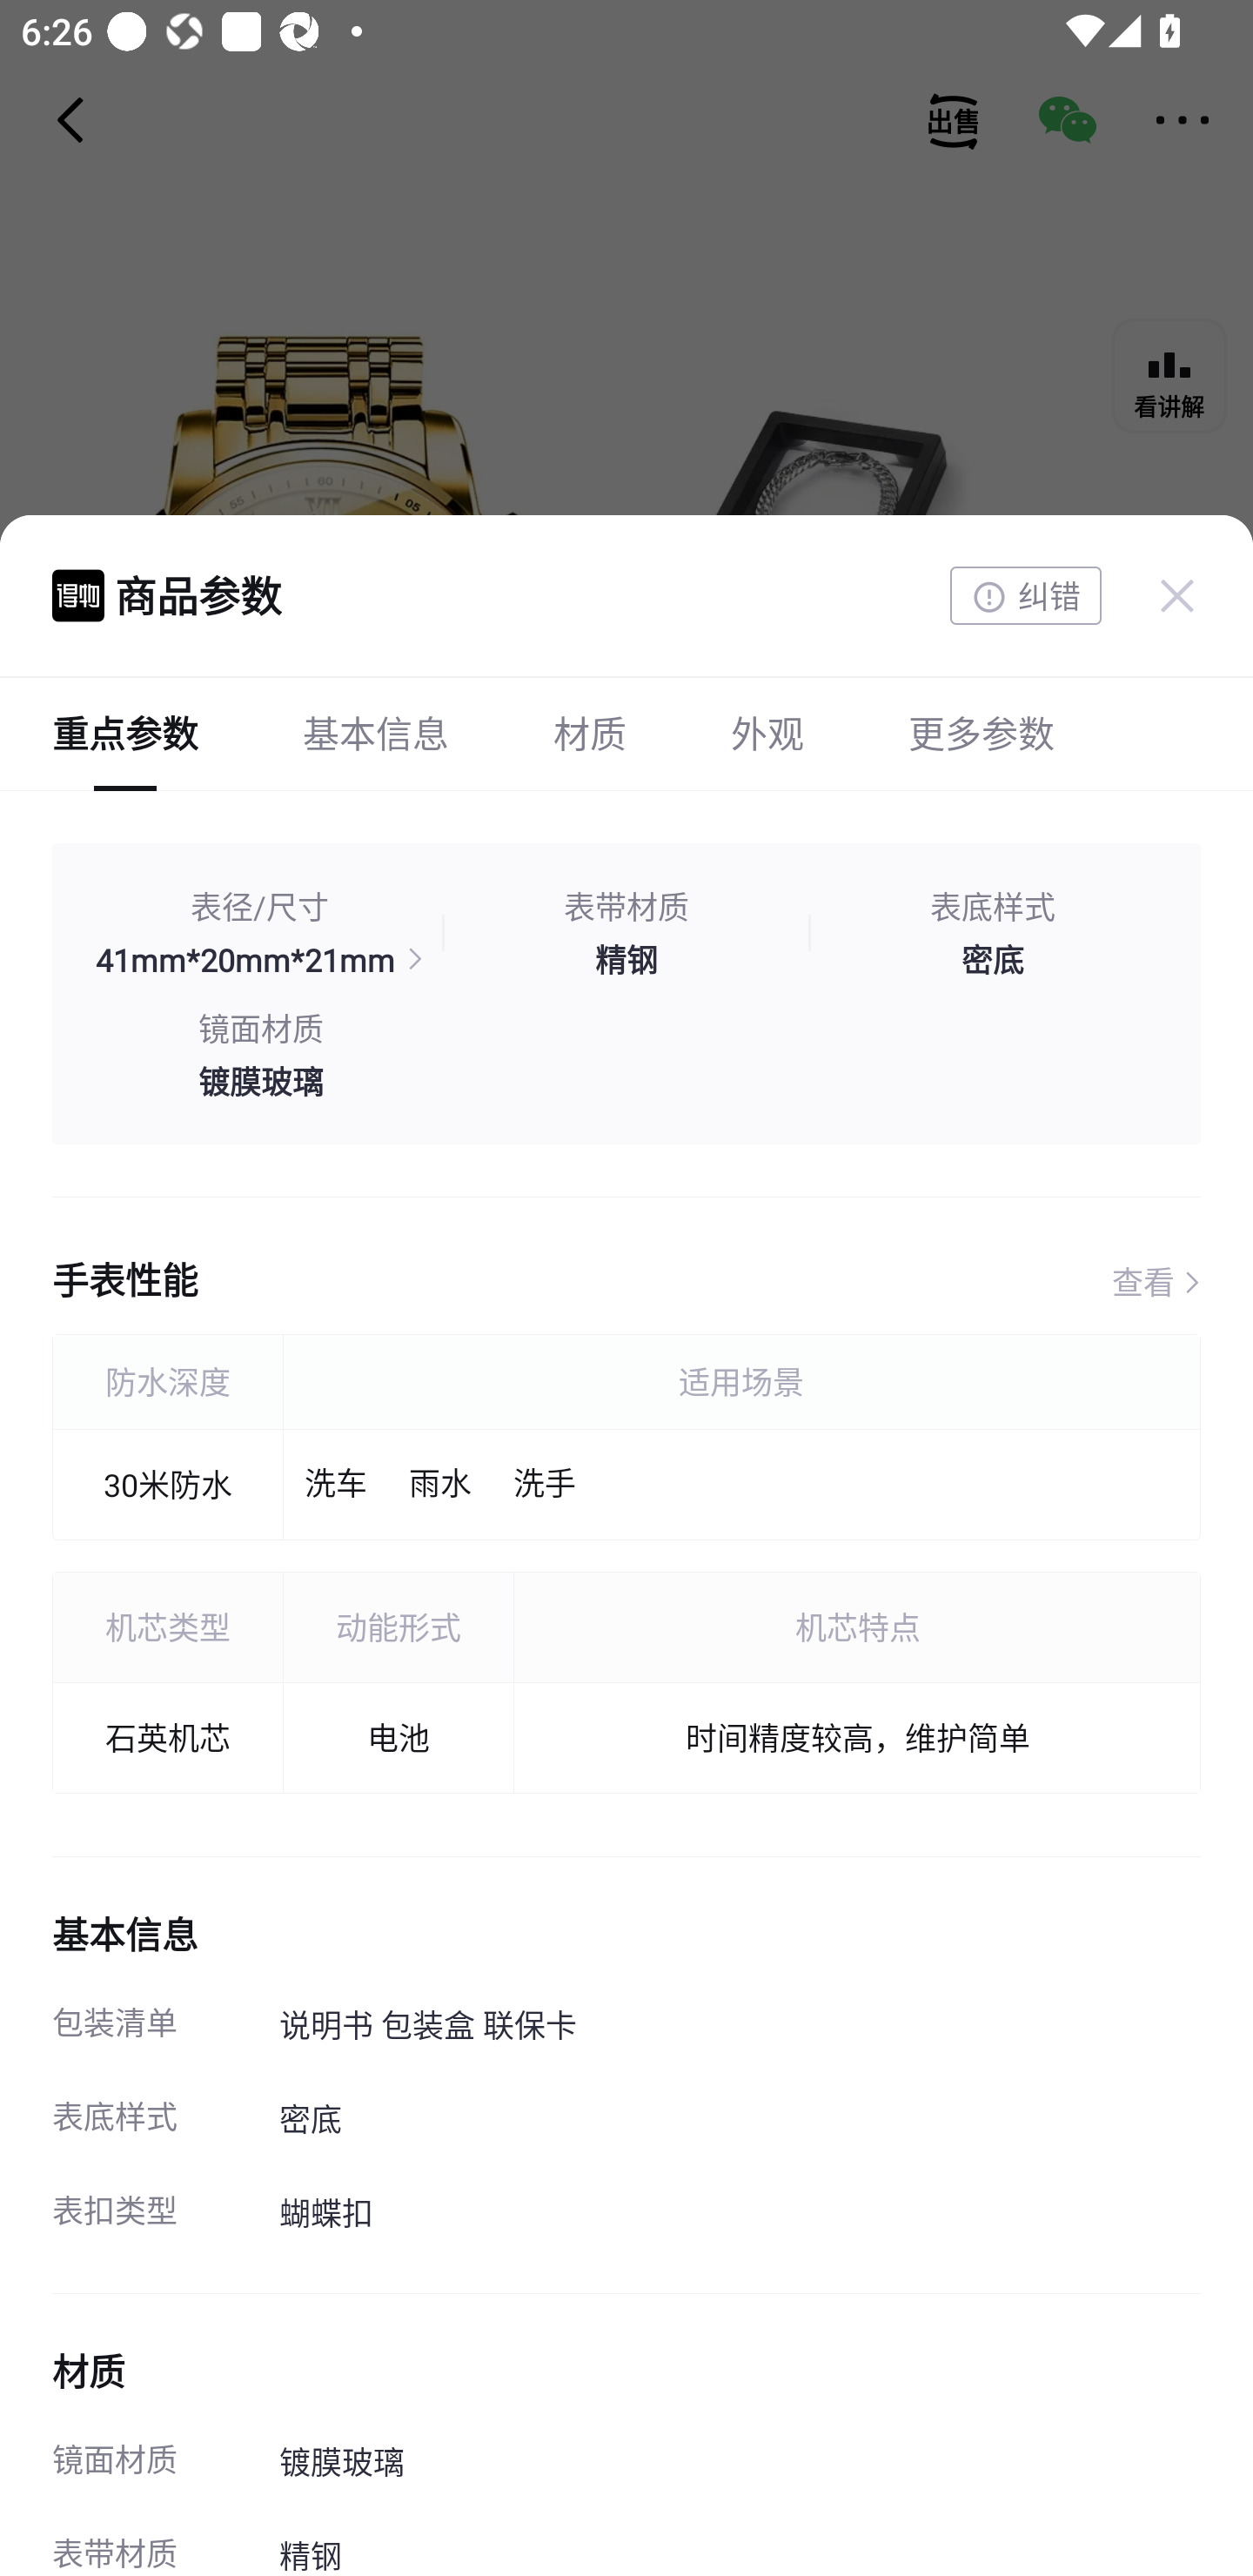 The image size is (1253, 2576). What do you see at coordinates (260, 1080) in the screenshot?
I see `镀膜玻璃` at bounding box center [260, 1080].